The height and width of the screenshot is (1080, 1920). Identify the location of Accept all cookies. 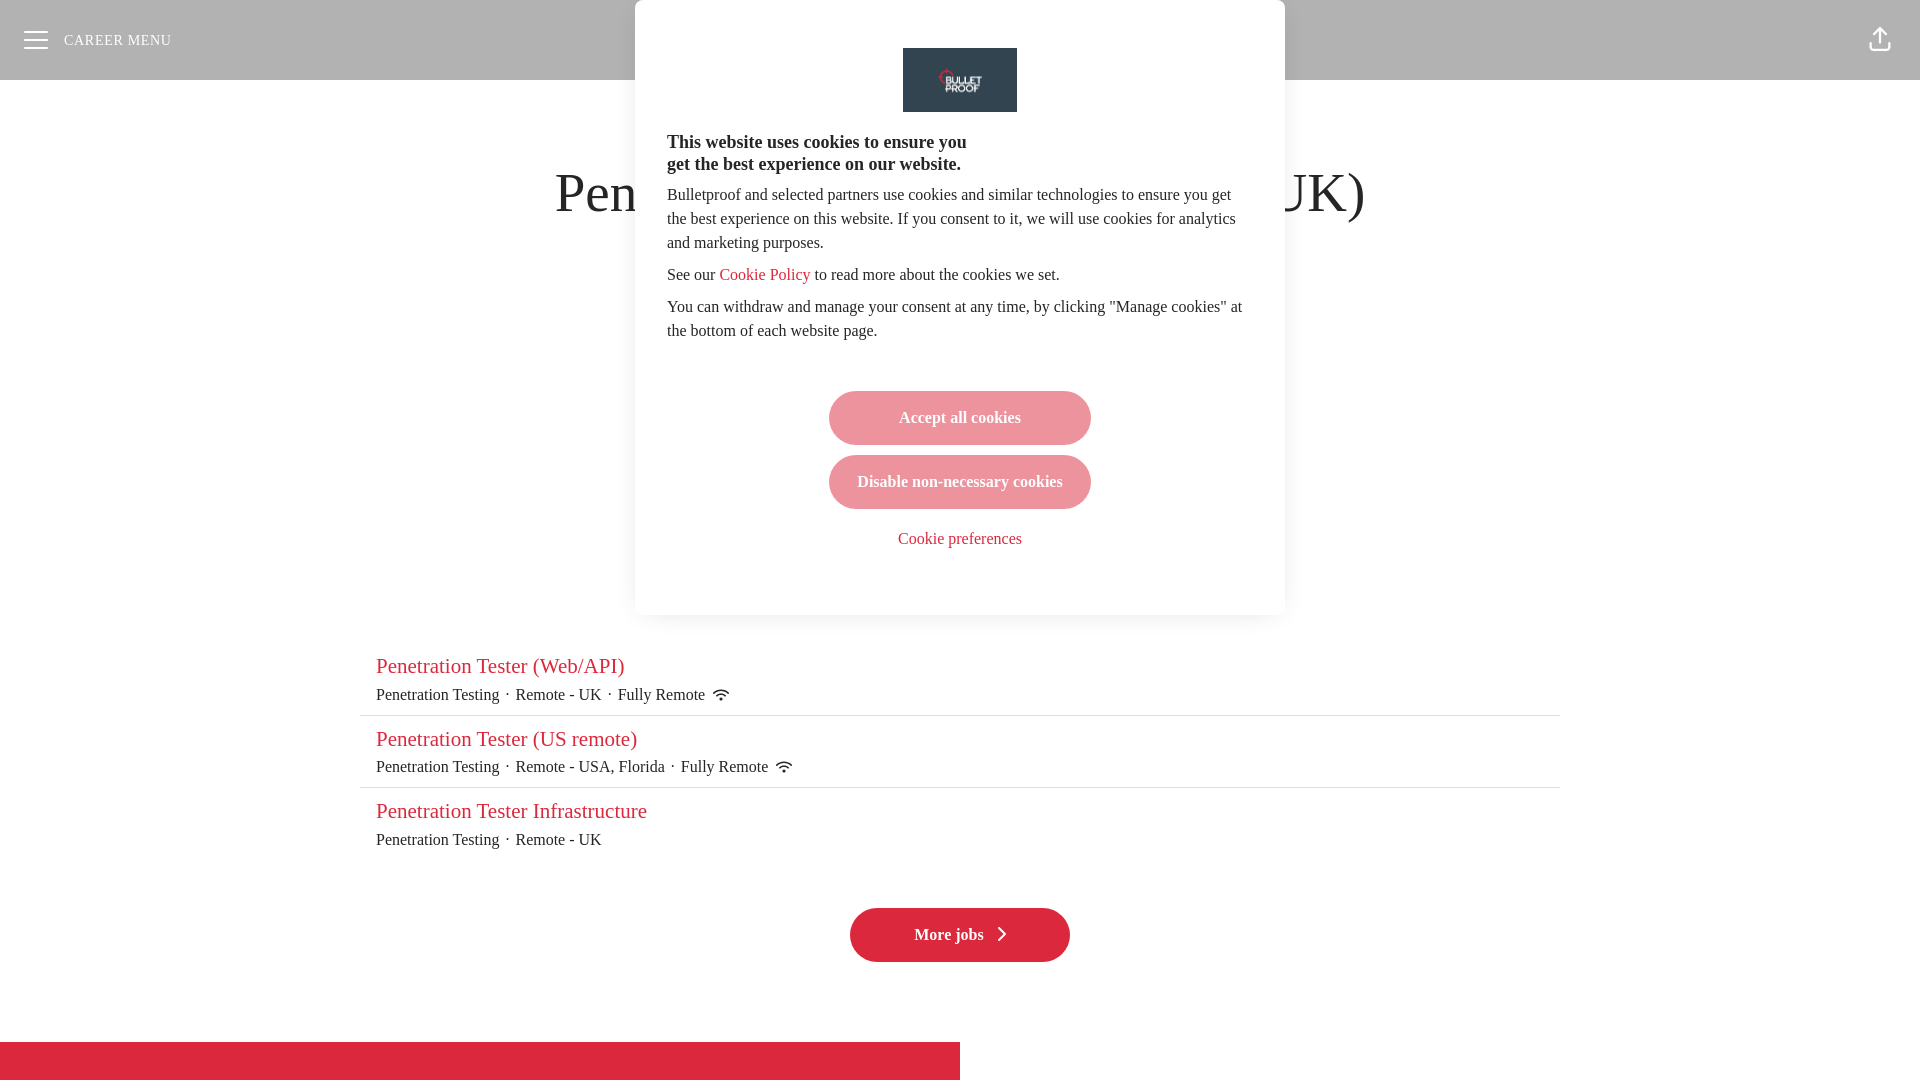
(960, 417).